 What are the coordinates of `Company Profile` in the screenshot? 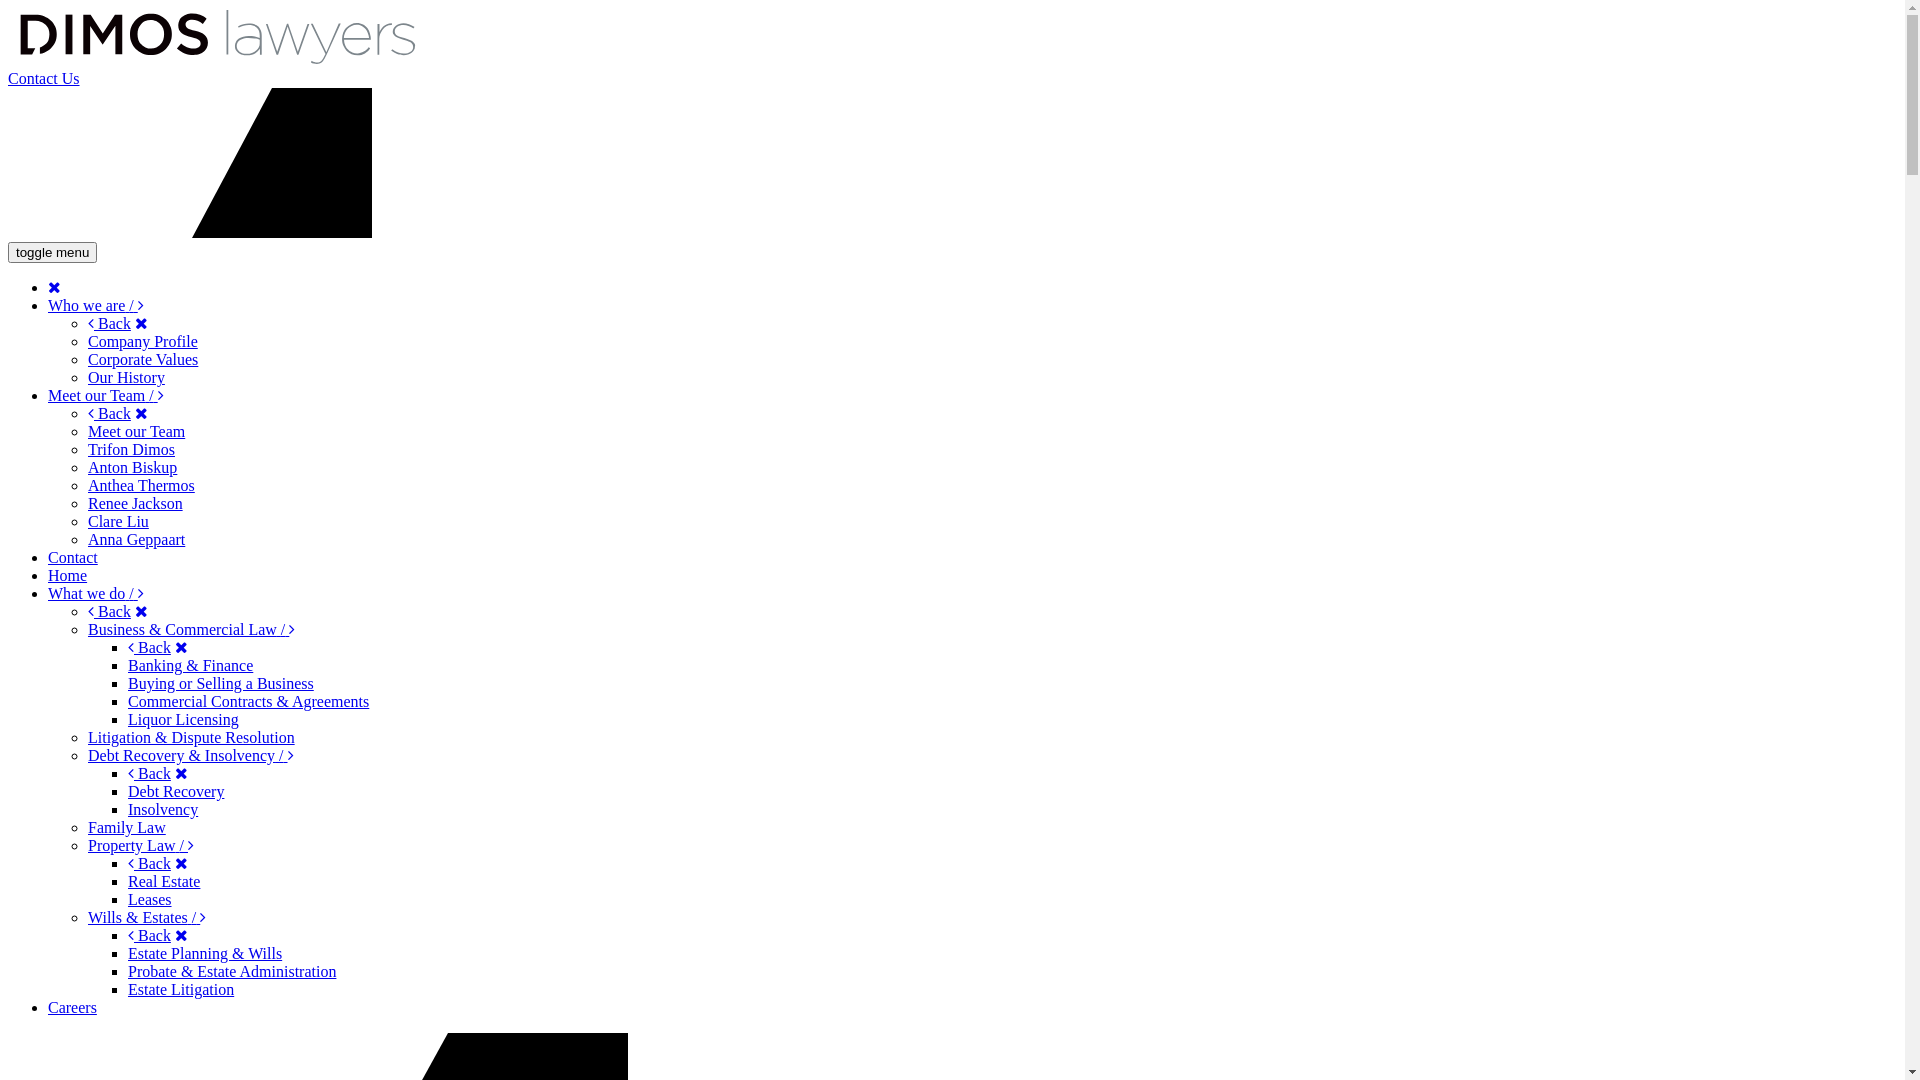 It's located at (143, 342).